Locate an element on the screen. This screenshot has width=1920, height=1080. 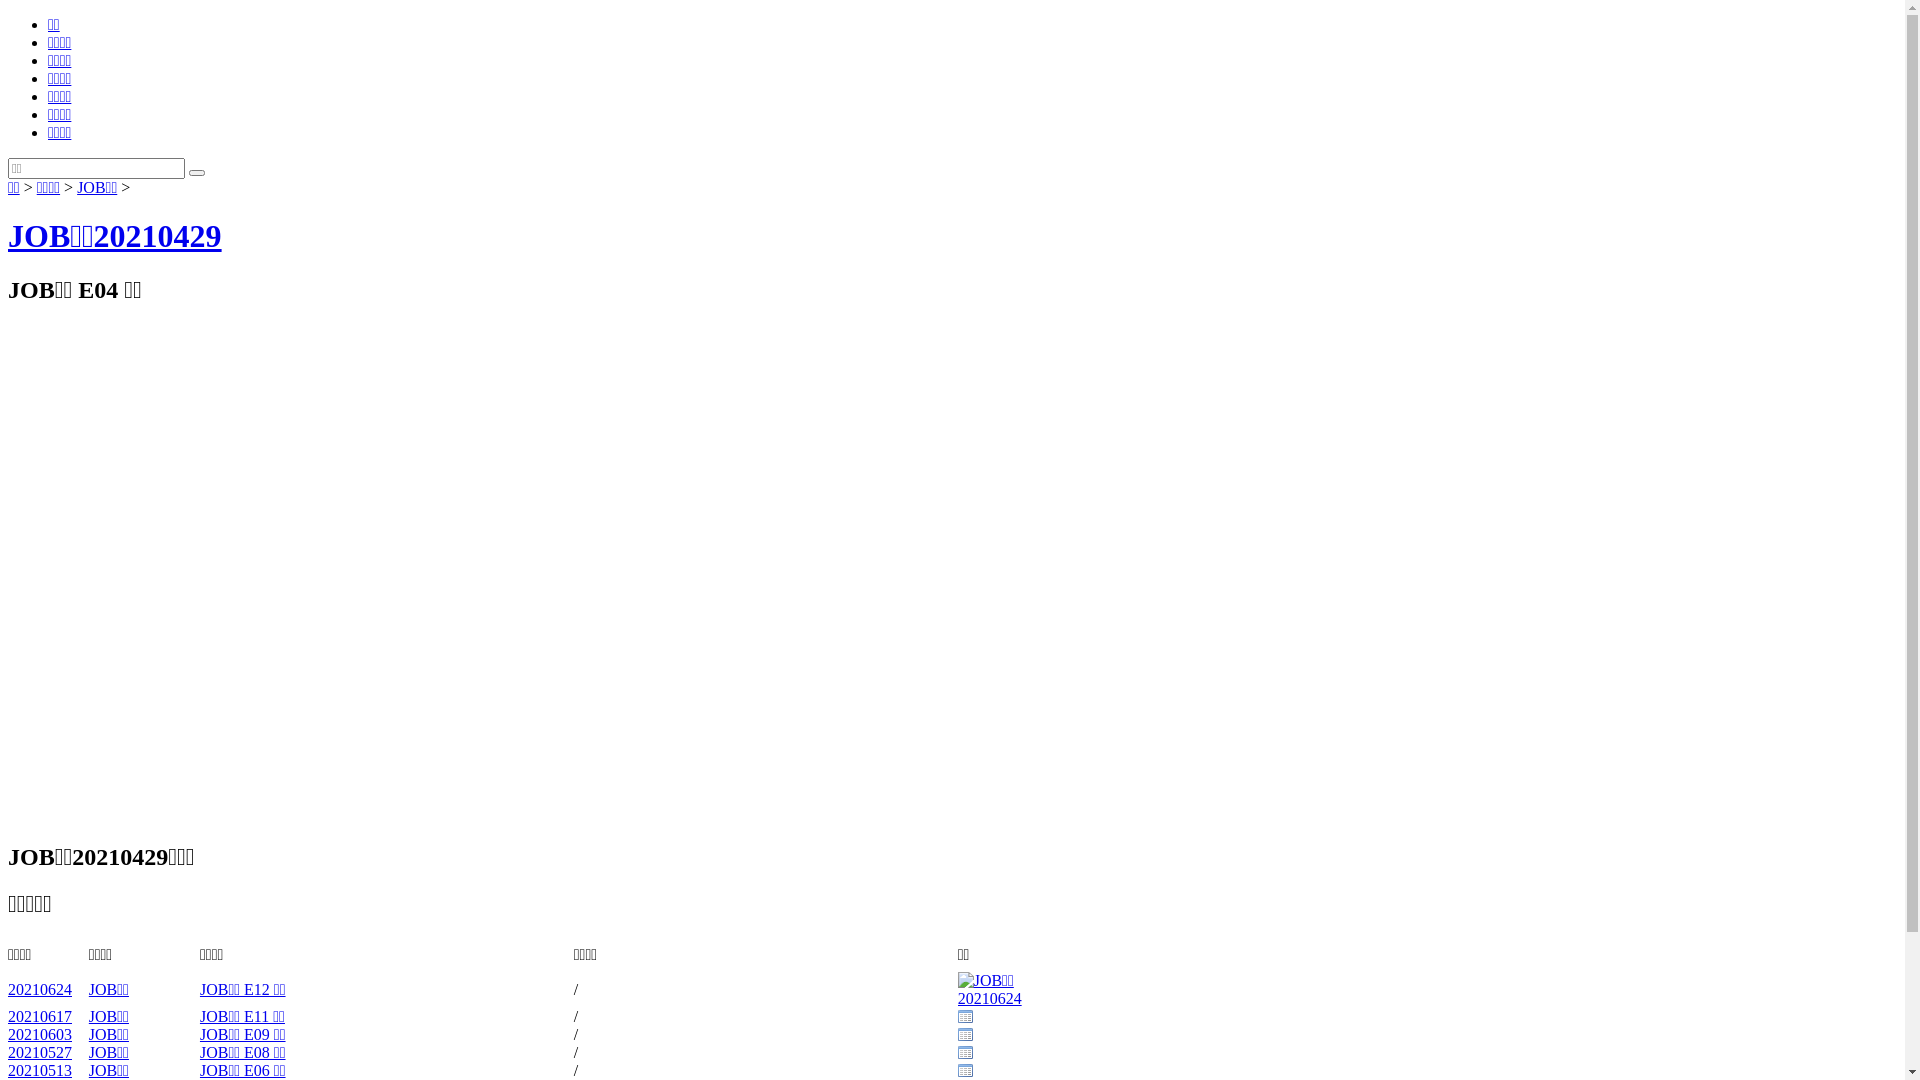
/ is located at coordinates (576, 1052).